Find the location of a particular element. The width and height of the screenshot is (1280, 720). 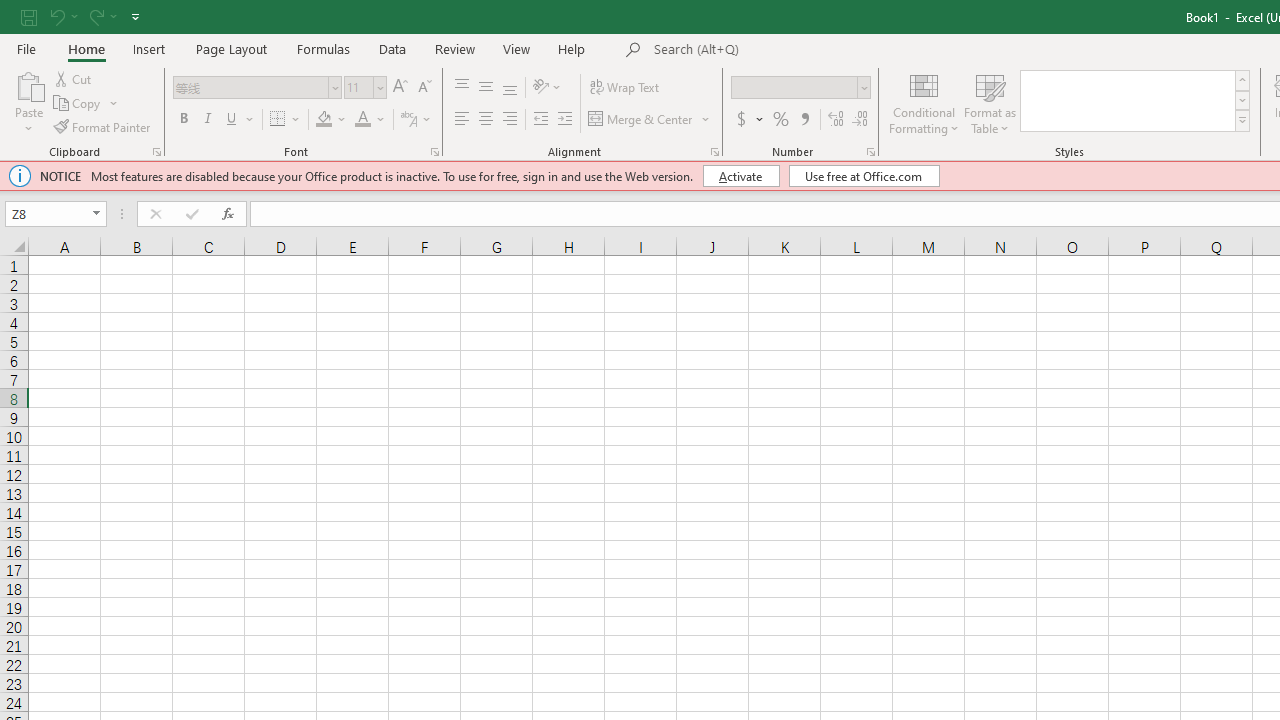

Orientation is located at coordinates (547, 88).